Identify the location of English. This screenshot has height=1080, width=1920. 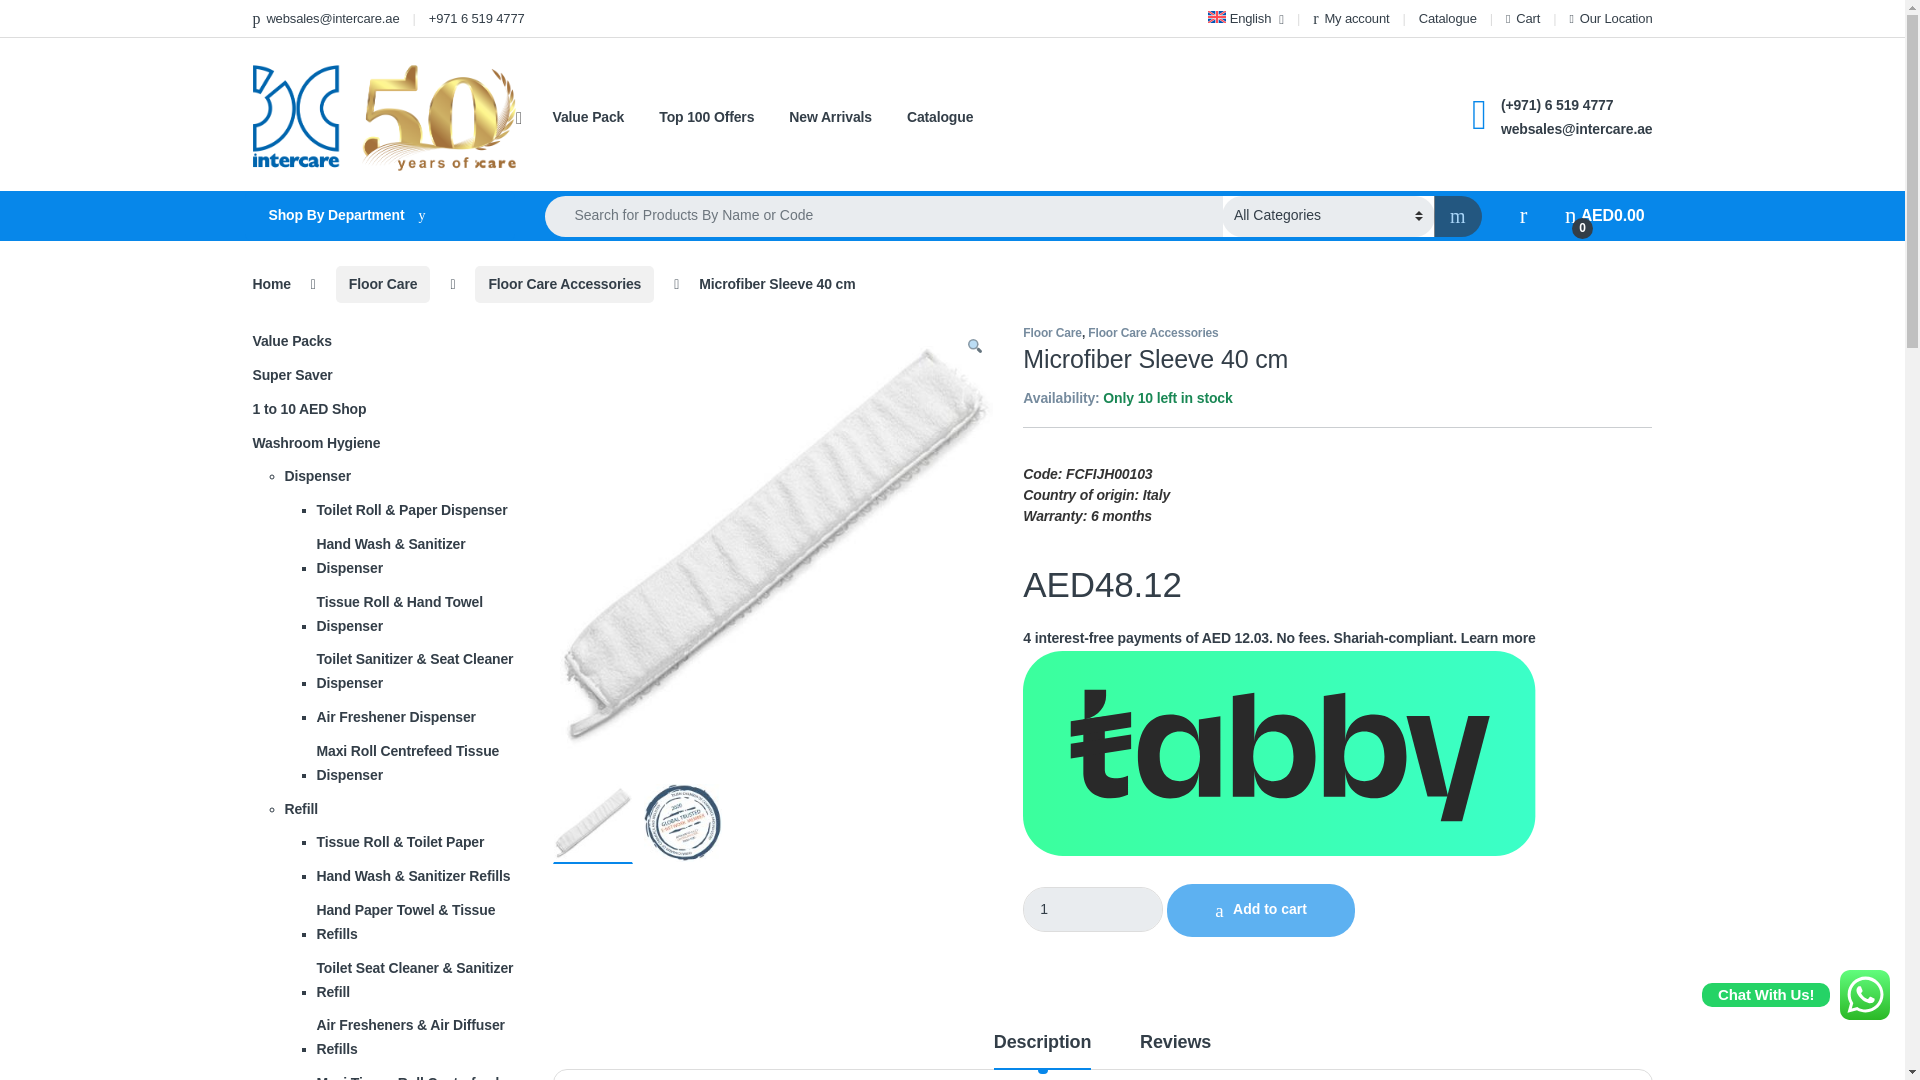
(1244, 18).